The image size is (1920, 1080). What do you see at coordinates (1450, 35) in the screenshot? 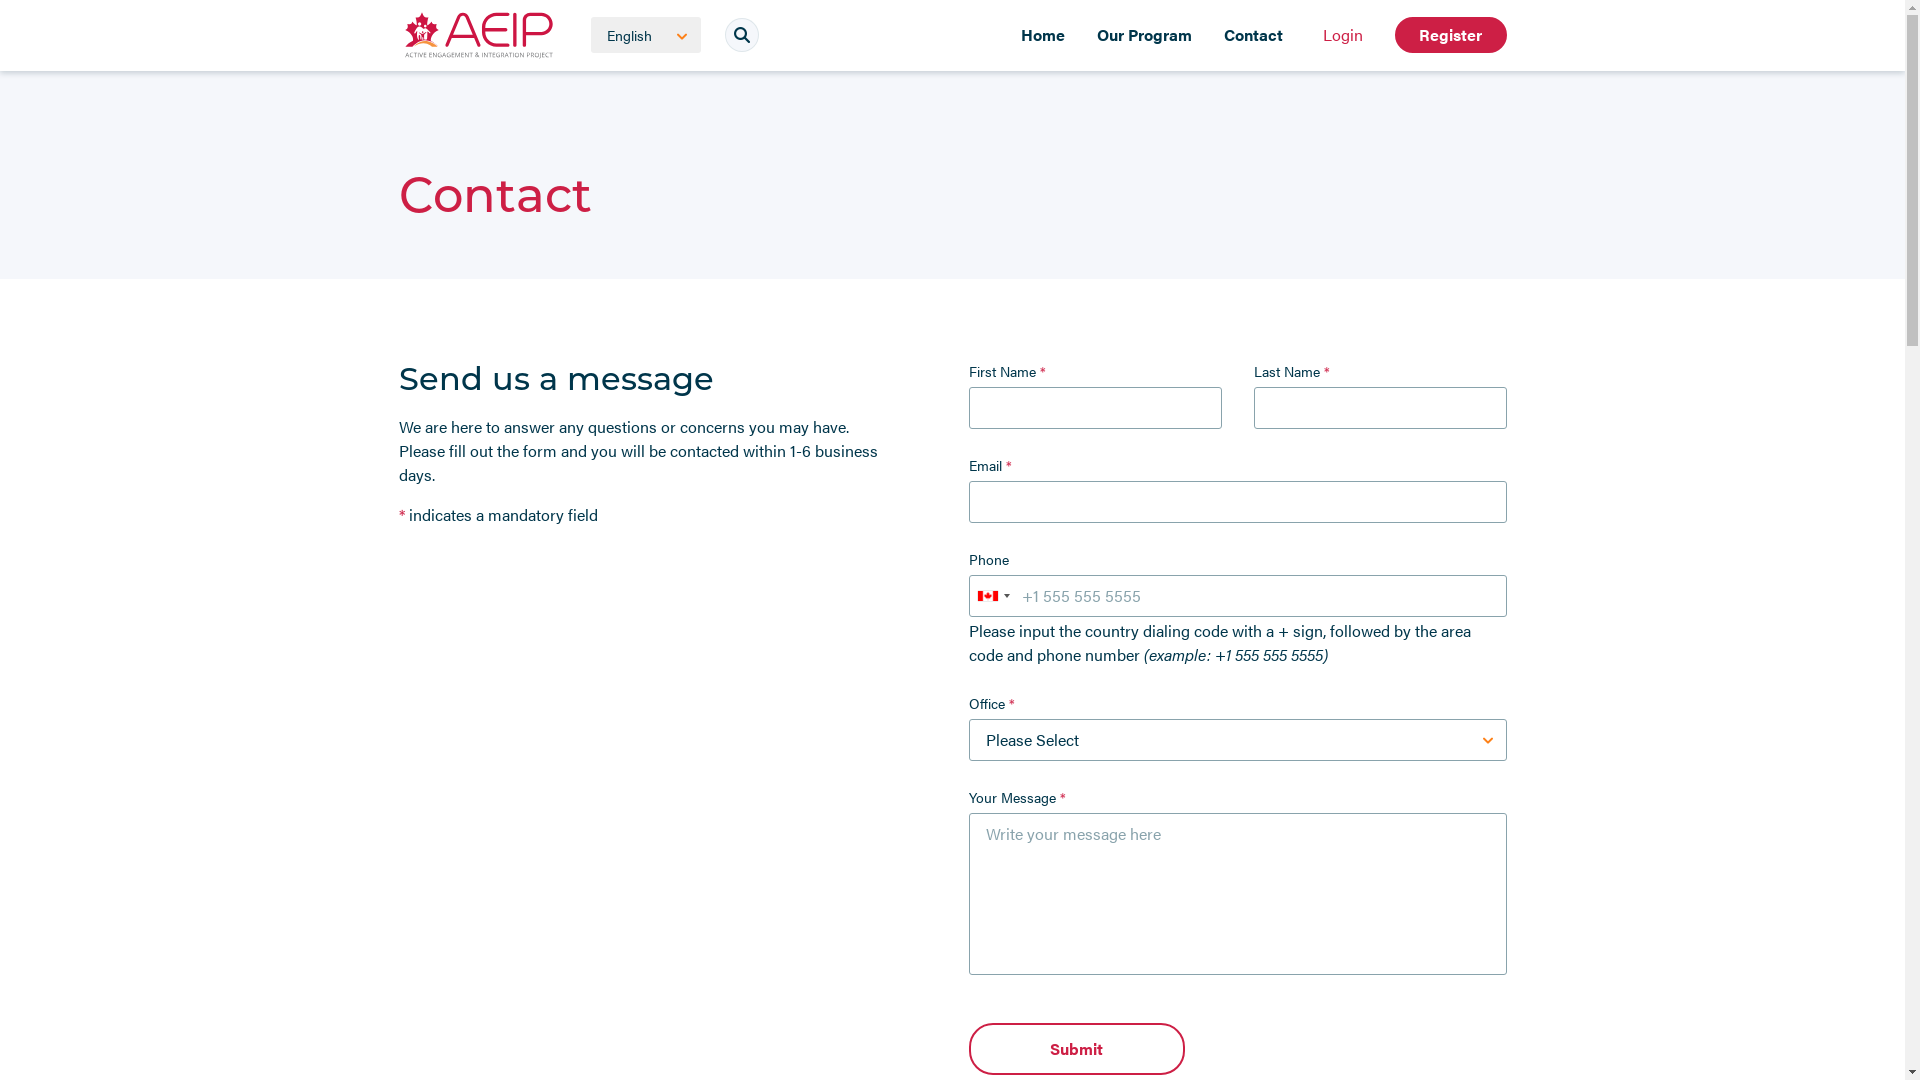
I see `Register` at bounding box center [1450, 35].